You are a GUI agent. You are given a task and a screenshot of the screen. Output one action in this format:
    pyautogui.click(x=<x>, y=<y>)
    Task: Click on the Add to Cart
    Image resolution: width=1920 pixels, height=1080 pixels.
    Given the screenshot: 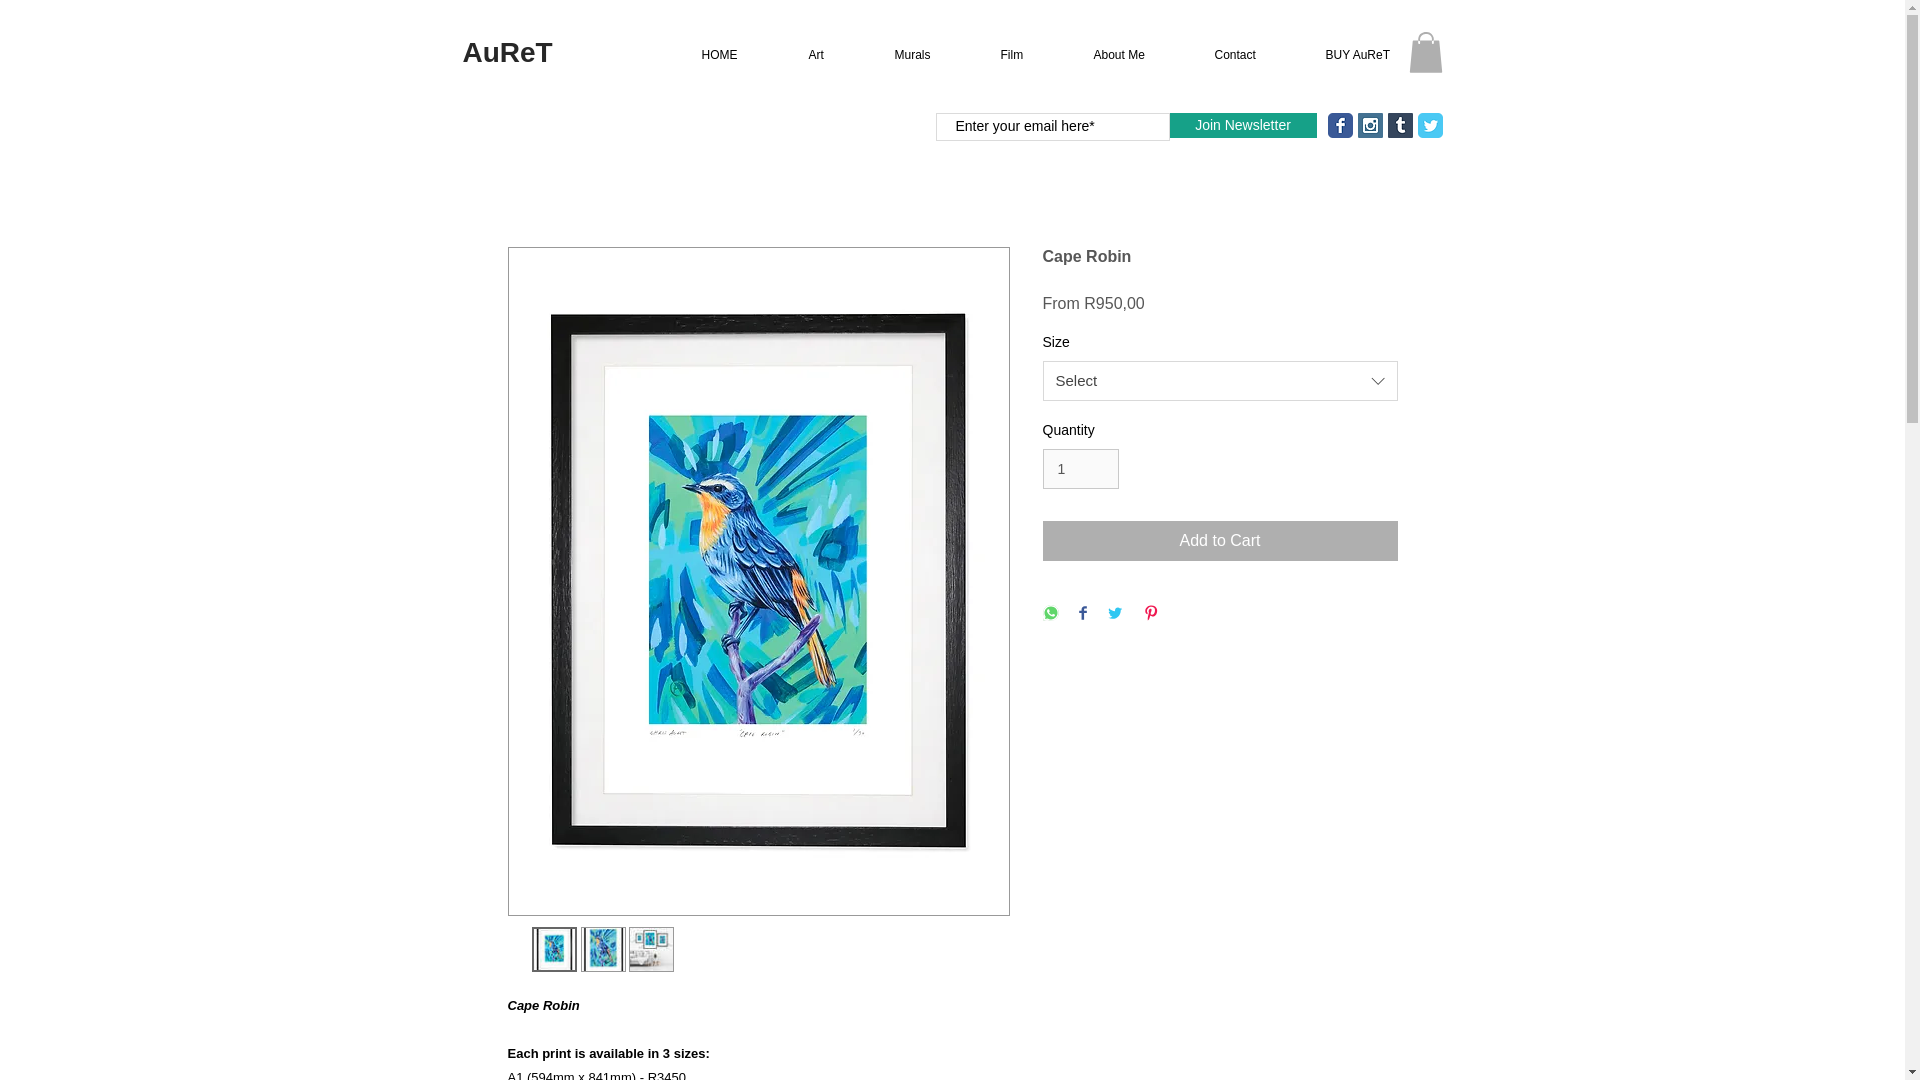 What is the action you would take?
    pyautogui.click(x=1220, y=540)
    